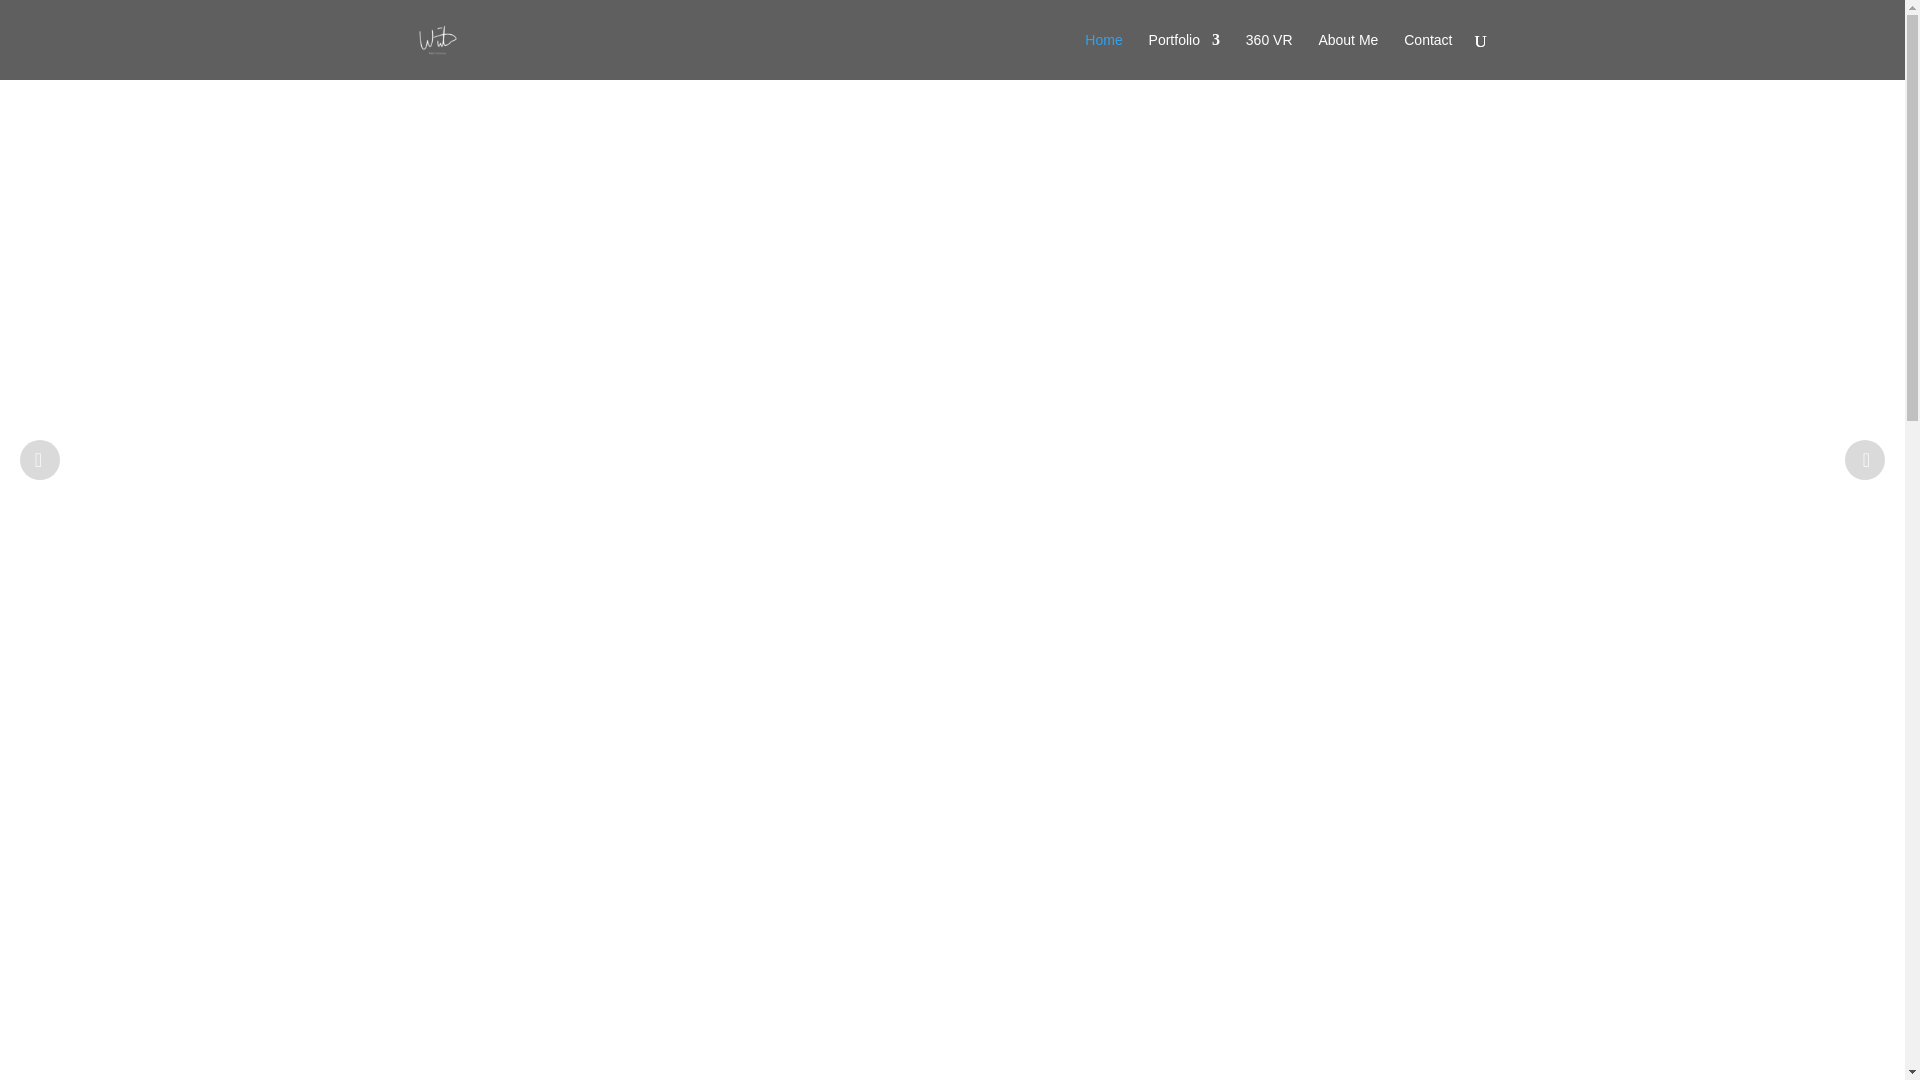 This screenshot has width=1920, height=1080. Describe the element at coordinates (1427, 56) in the screenshot. I see `Contact` at that location.